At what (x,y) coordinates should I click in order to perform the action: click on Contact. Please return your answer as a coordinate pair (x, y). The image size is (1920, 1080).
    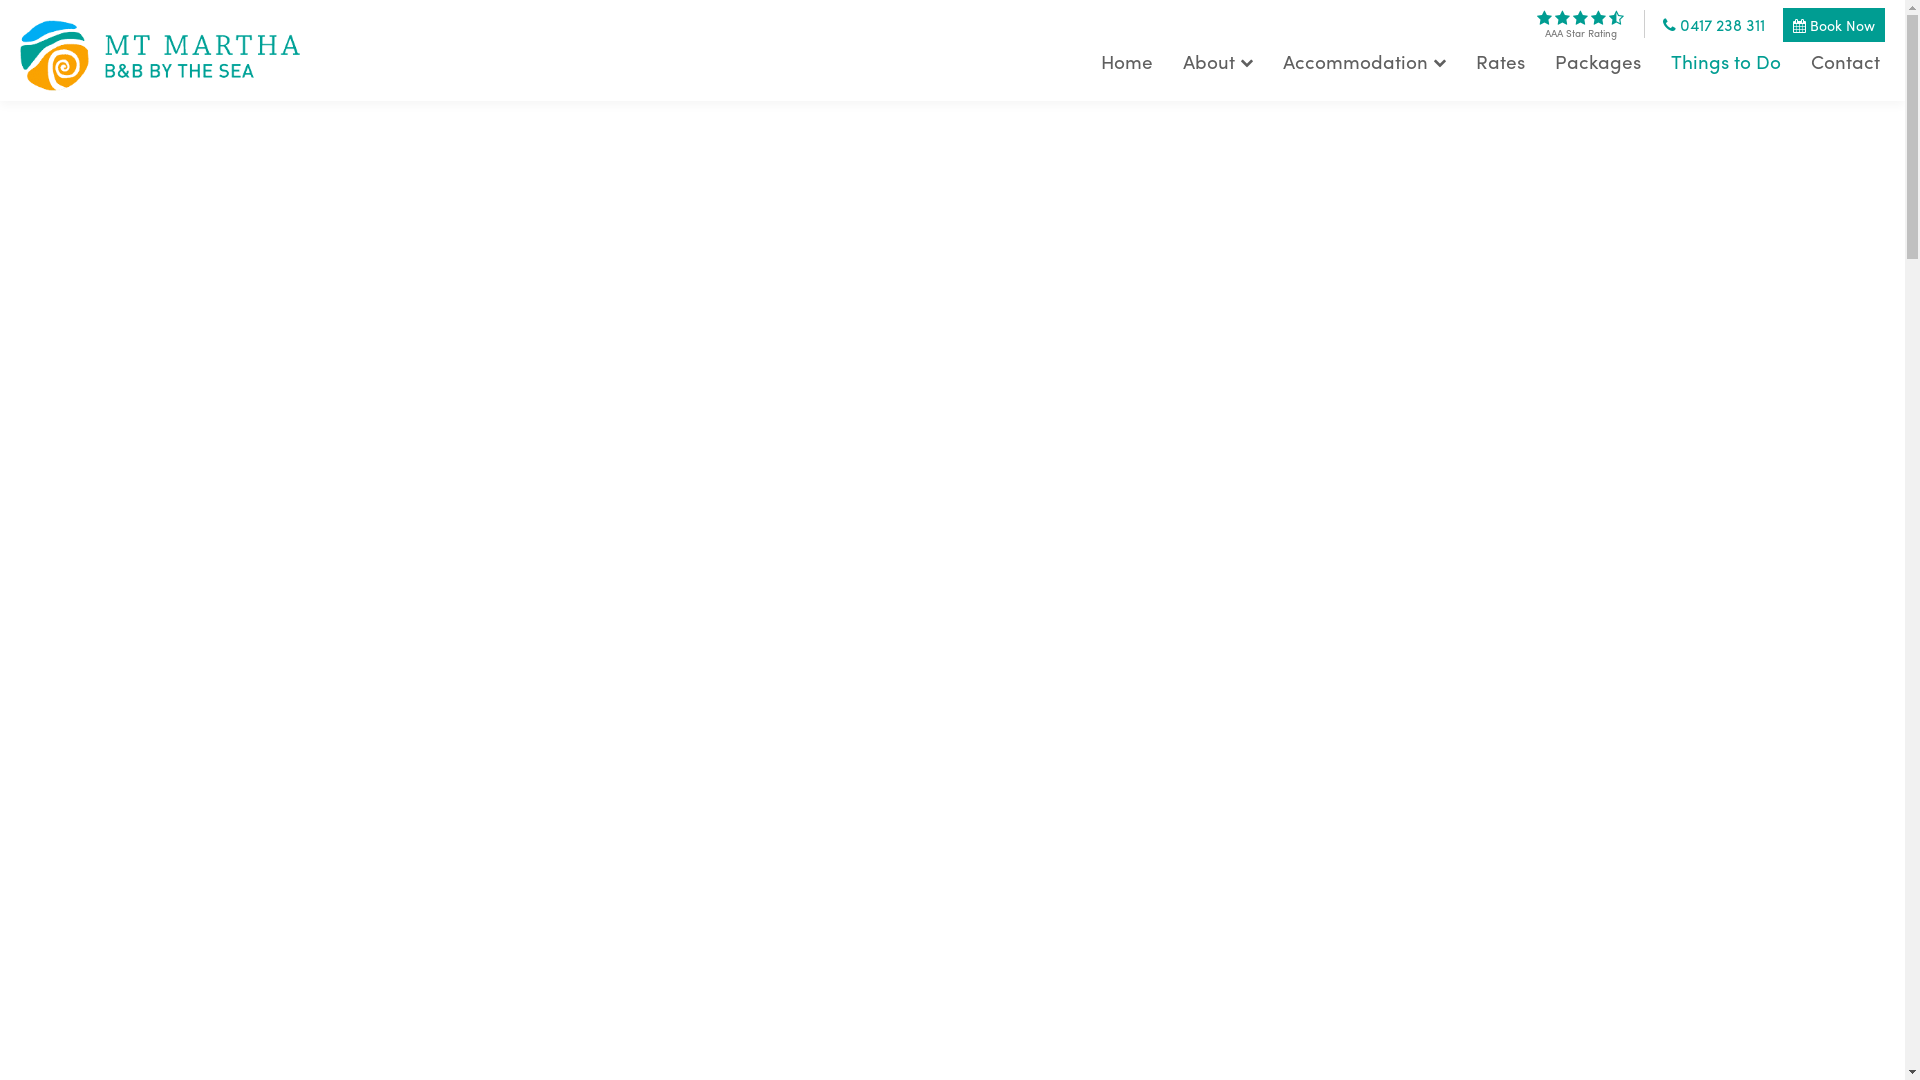
    Looking at the image, I should click on (1846, 62).